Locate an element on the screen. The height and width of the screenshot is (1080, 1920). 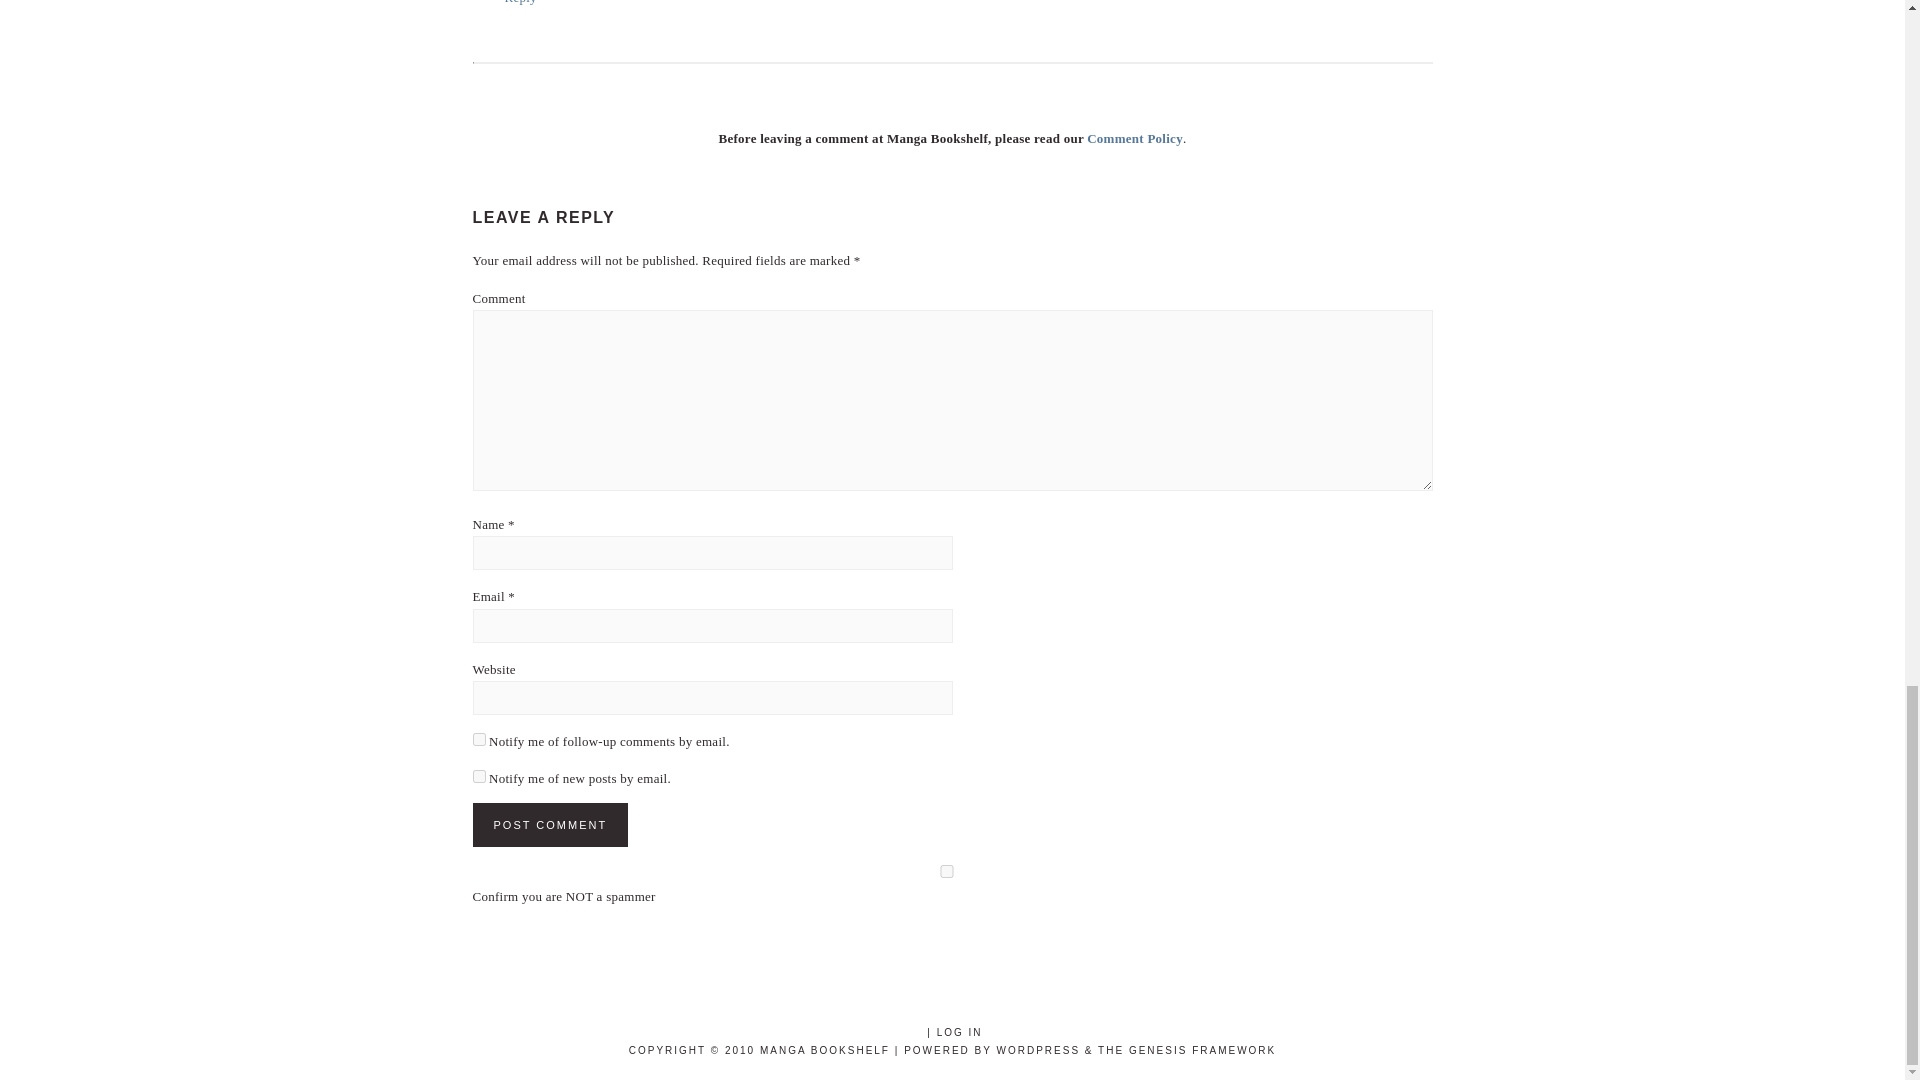
subscribe is located at coordinates (478, 776).